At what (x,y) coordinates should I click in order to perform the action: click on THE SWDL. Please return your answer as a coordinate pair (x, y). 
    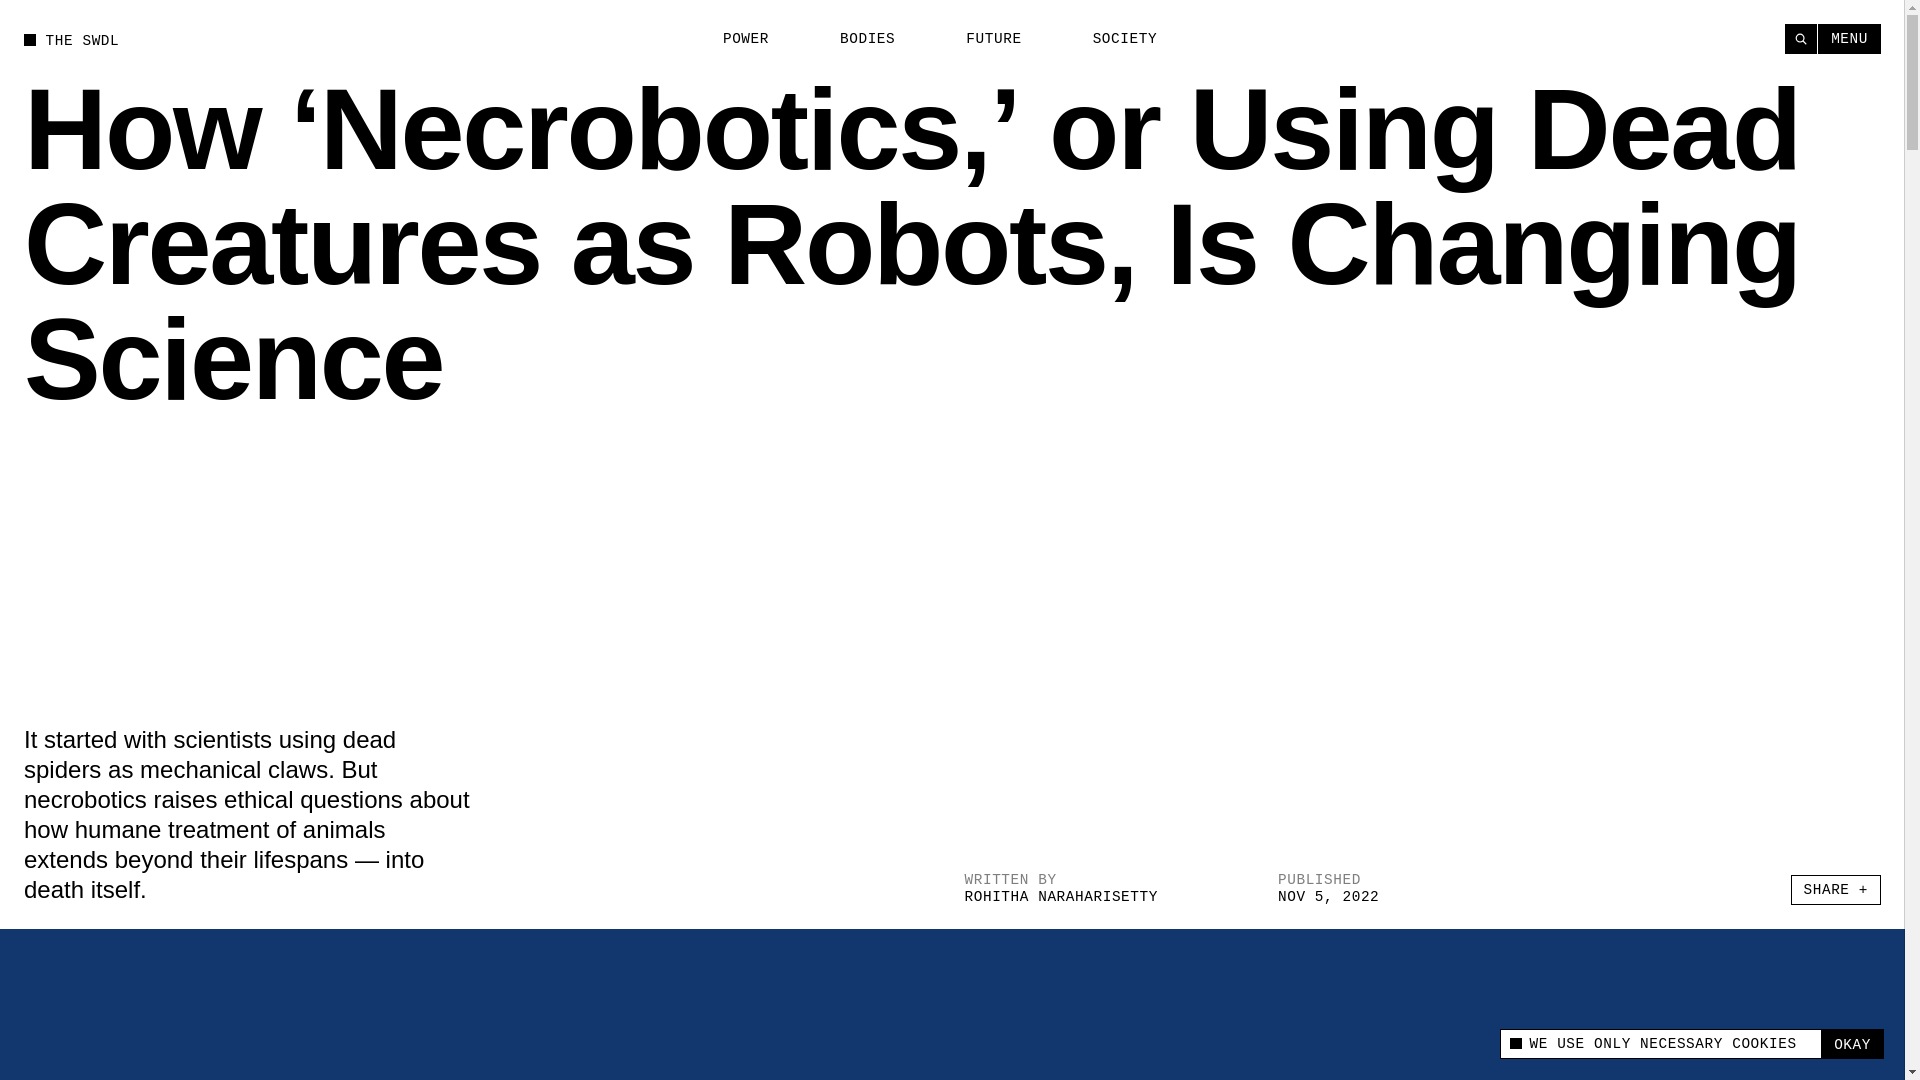
    Looking at the image, I should click on (71, 39).